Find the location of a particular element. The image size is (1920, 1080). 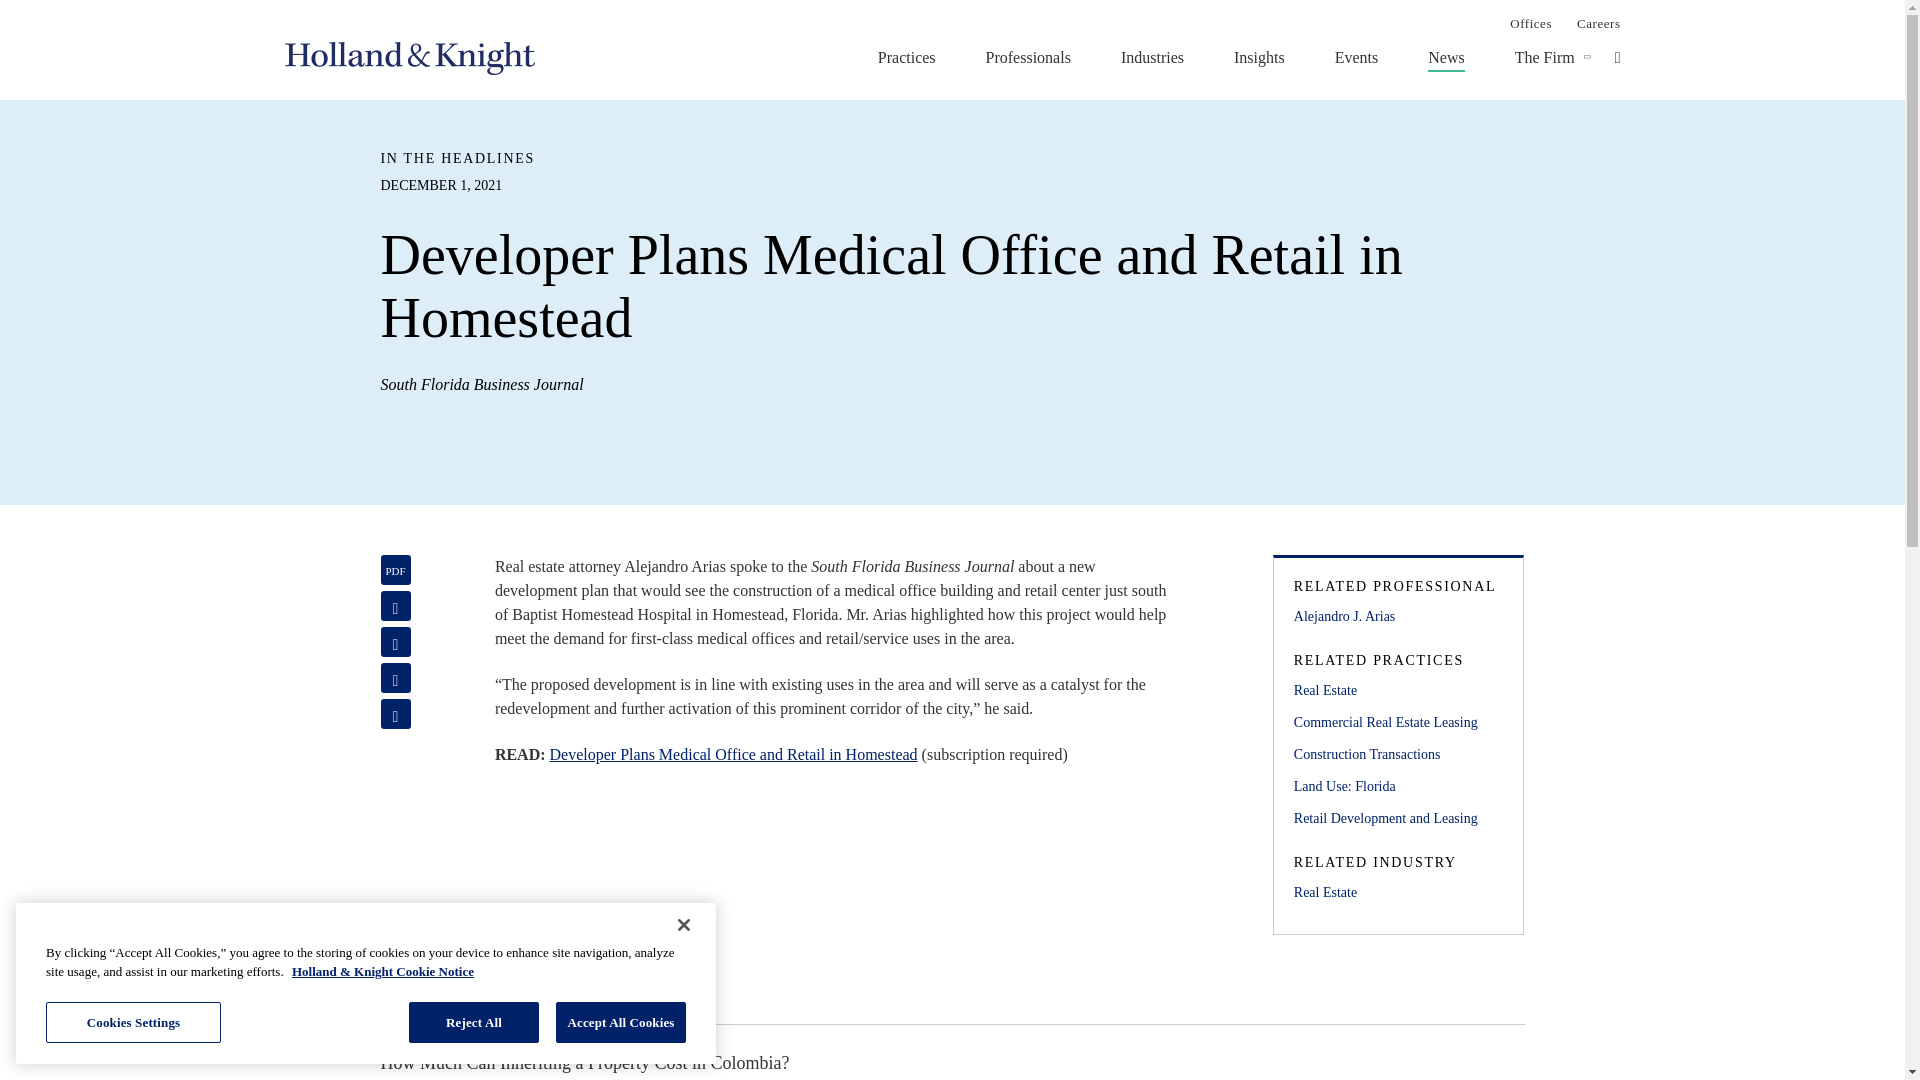

Insights is located at coordinates (1259, 57).